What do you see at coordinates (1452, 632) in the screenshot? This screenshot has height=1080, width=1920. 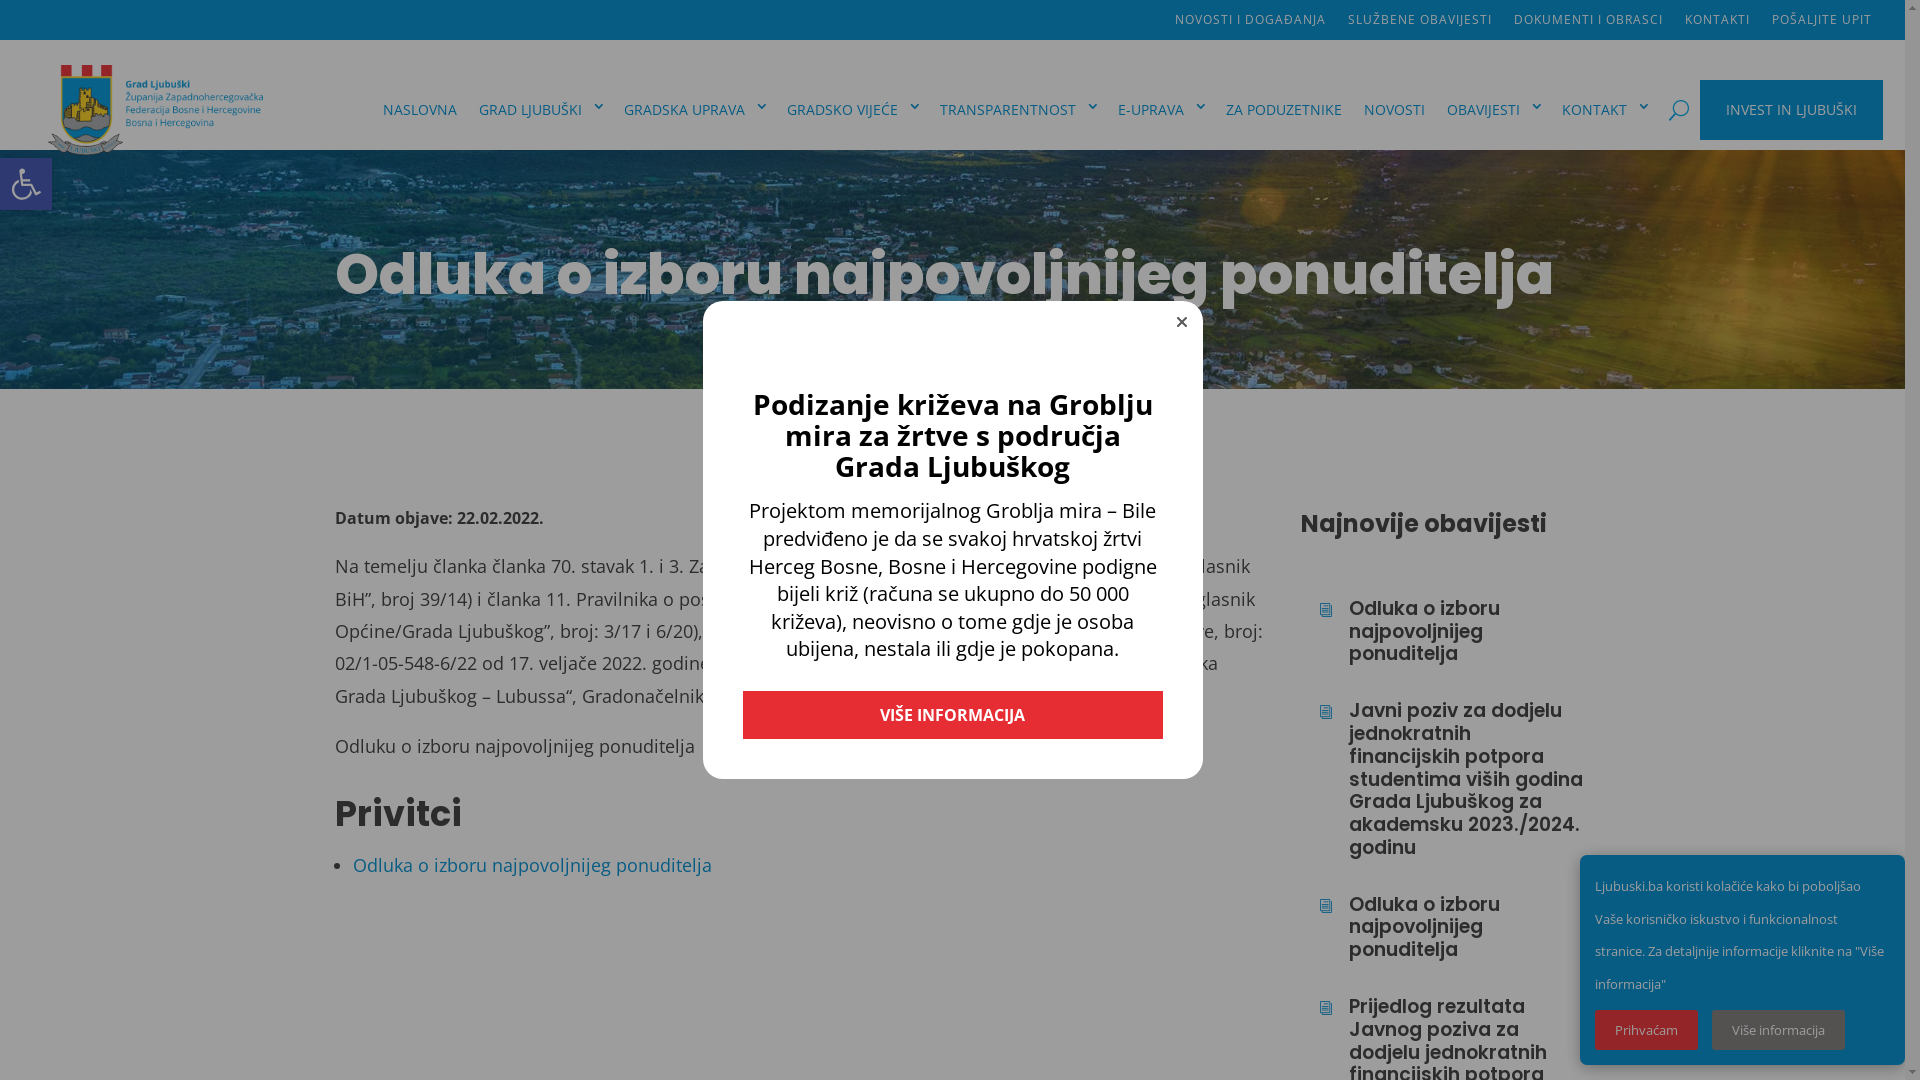 I see `i
Odluka o izboru najpovoljnijeg ponuditelja` at bounding box center [1452, 632].